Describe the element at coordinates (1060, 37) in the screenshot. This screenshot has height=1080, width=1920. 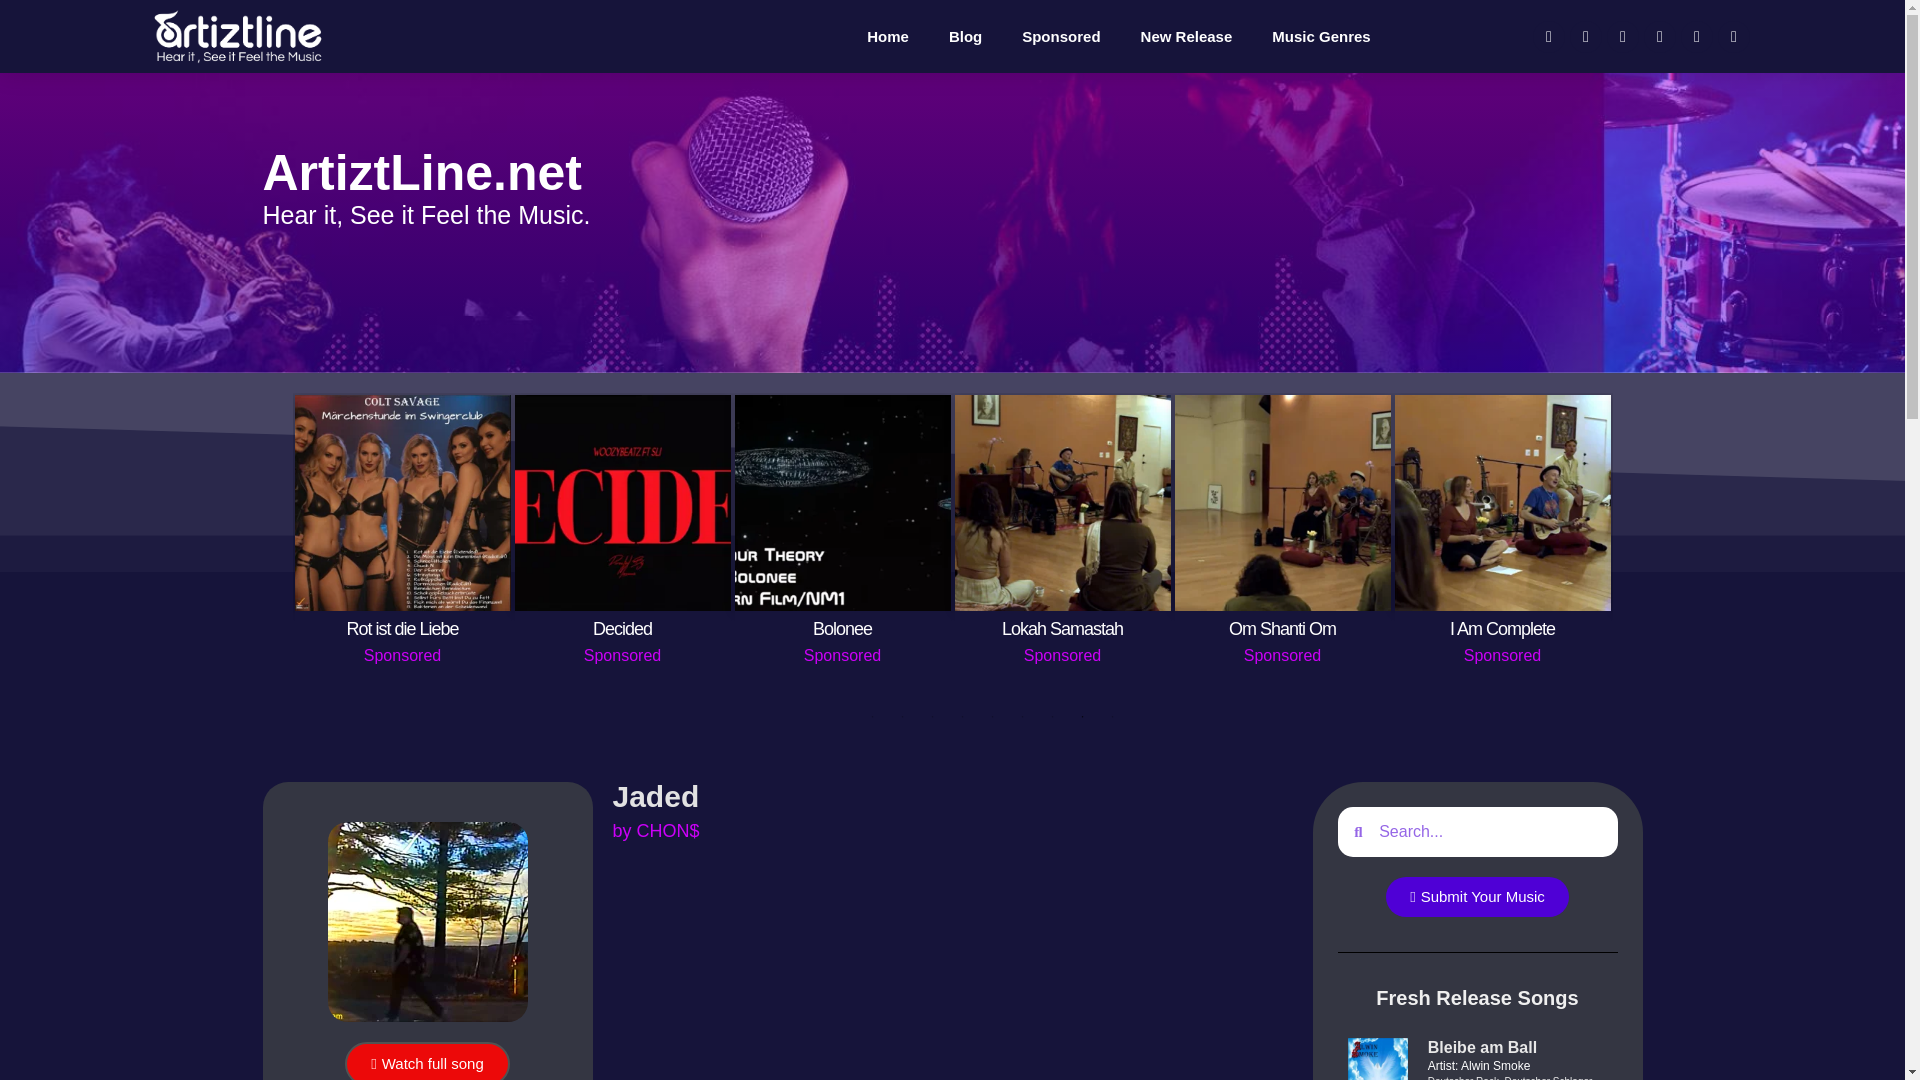
I see `Sponsored` at that location.